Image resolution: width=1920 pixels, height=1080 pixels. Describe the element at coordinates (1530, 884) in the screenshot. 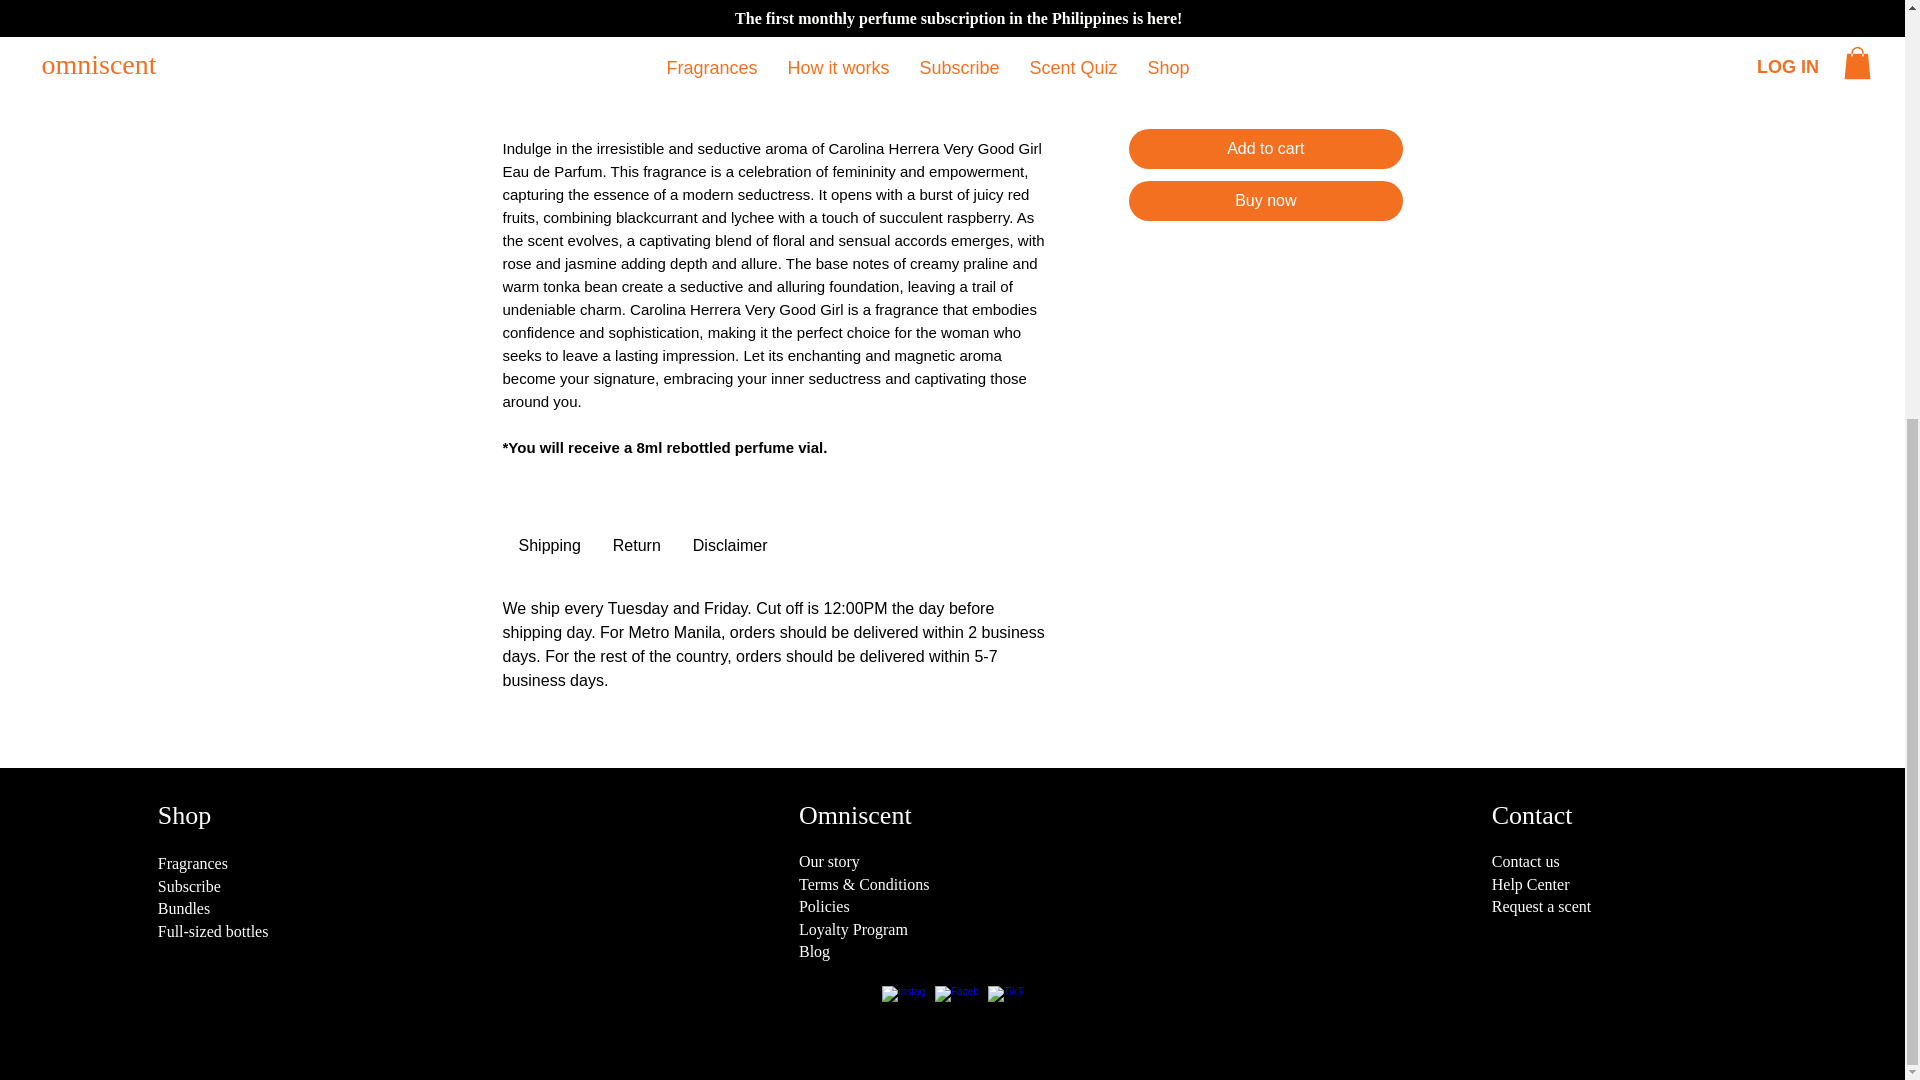

I see `Help Center` at that location.